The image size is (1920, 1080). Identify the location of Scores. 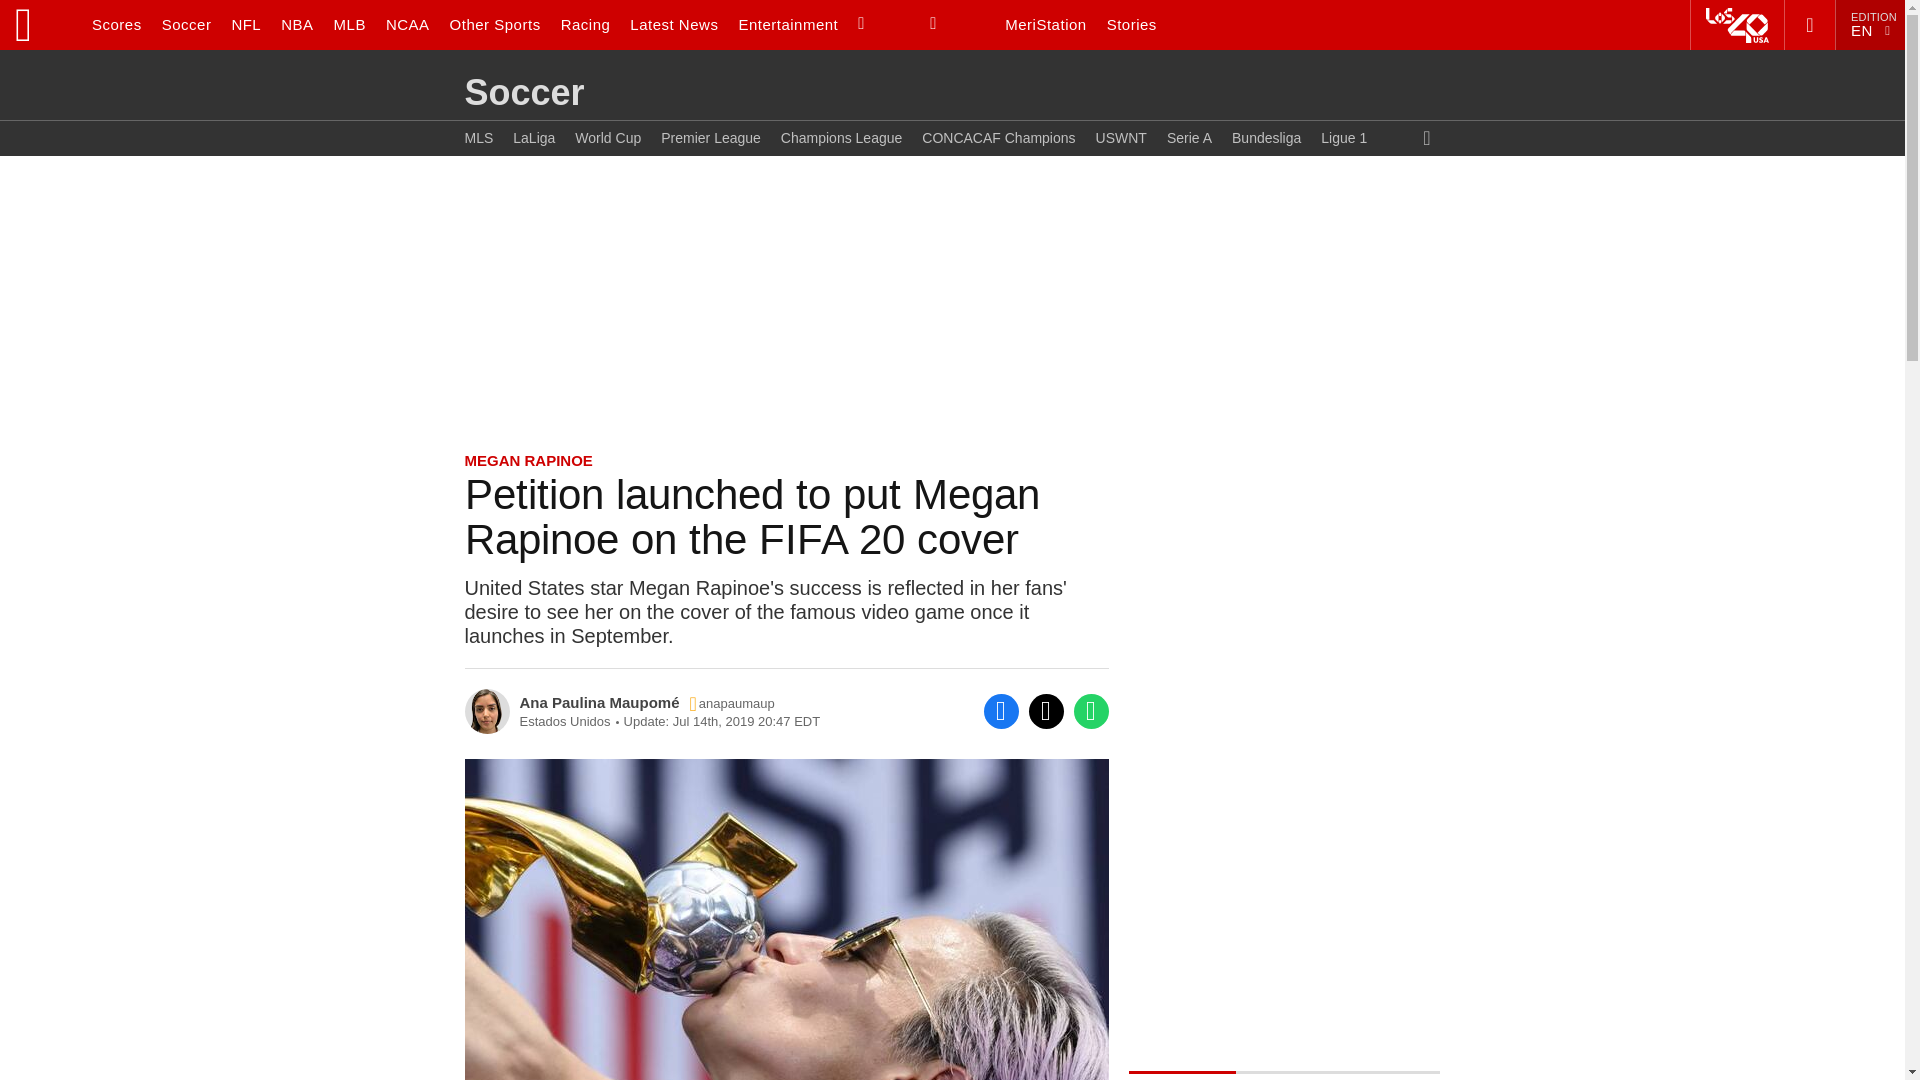
(116, 24).